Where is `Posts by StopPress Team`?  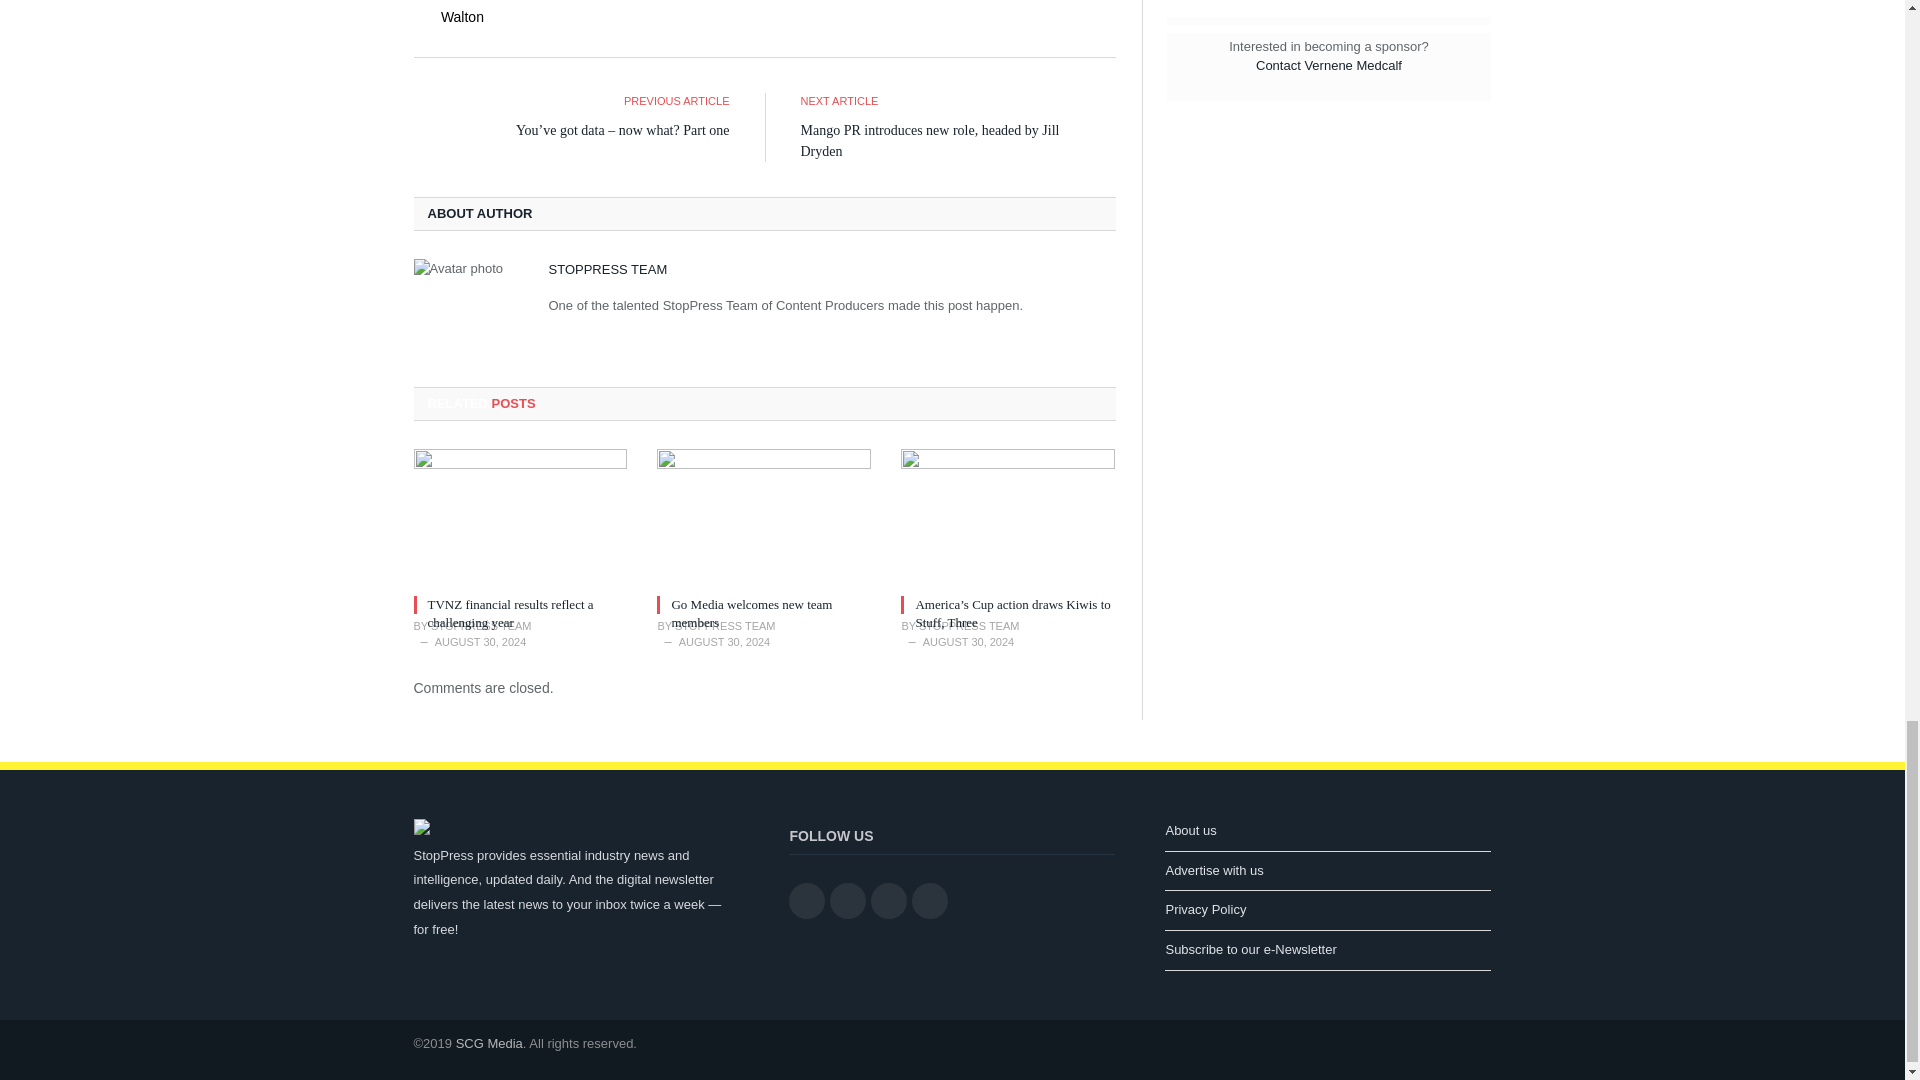
Posts by StopPress Team is located at coordinates (606, 269).